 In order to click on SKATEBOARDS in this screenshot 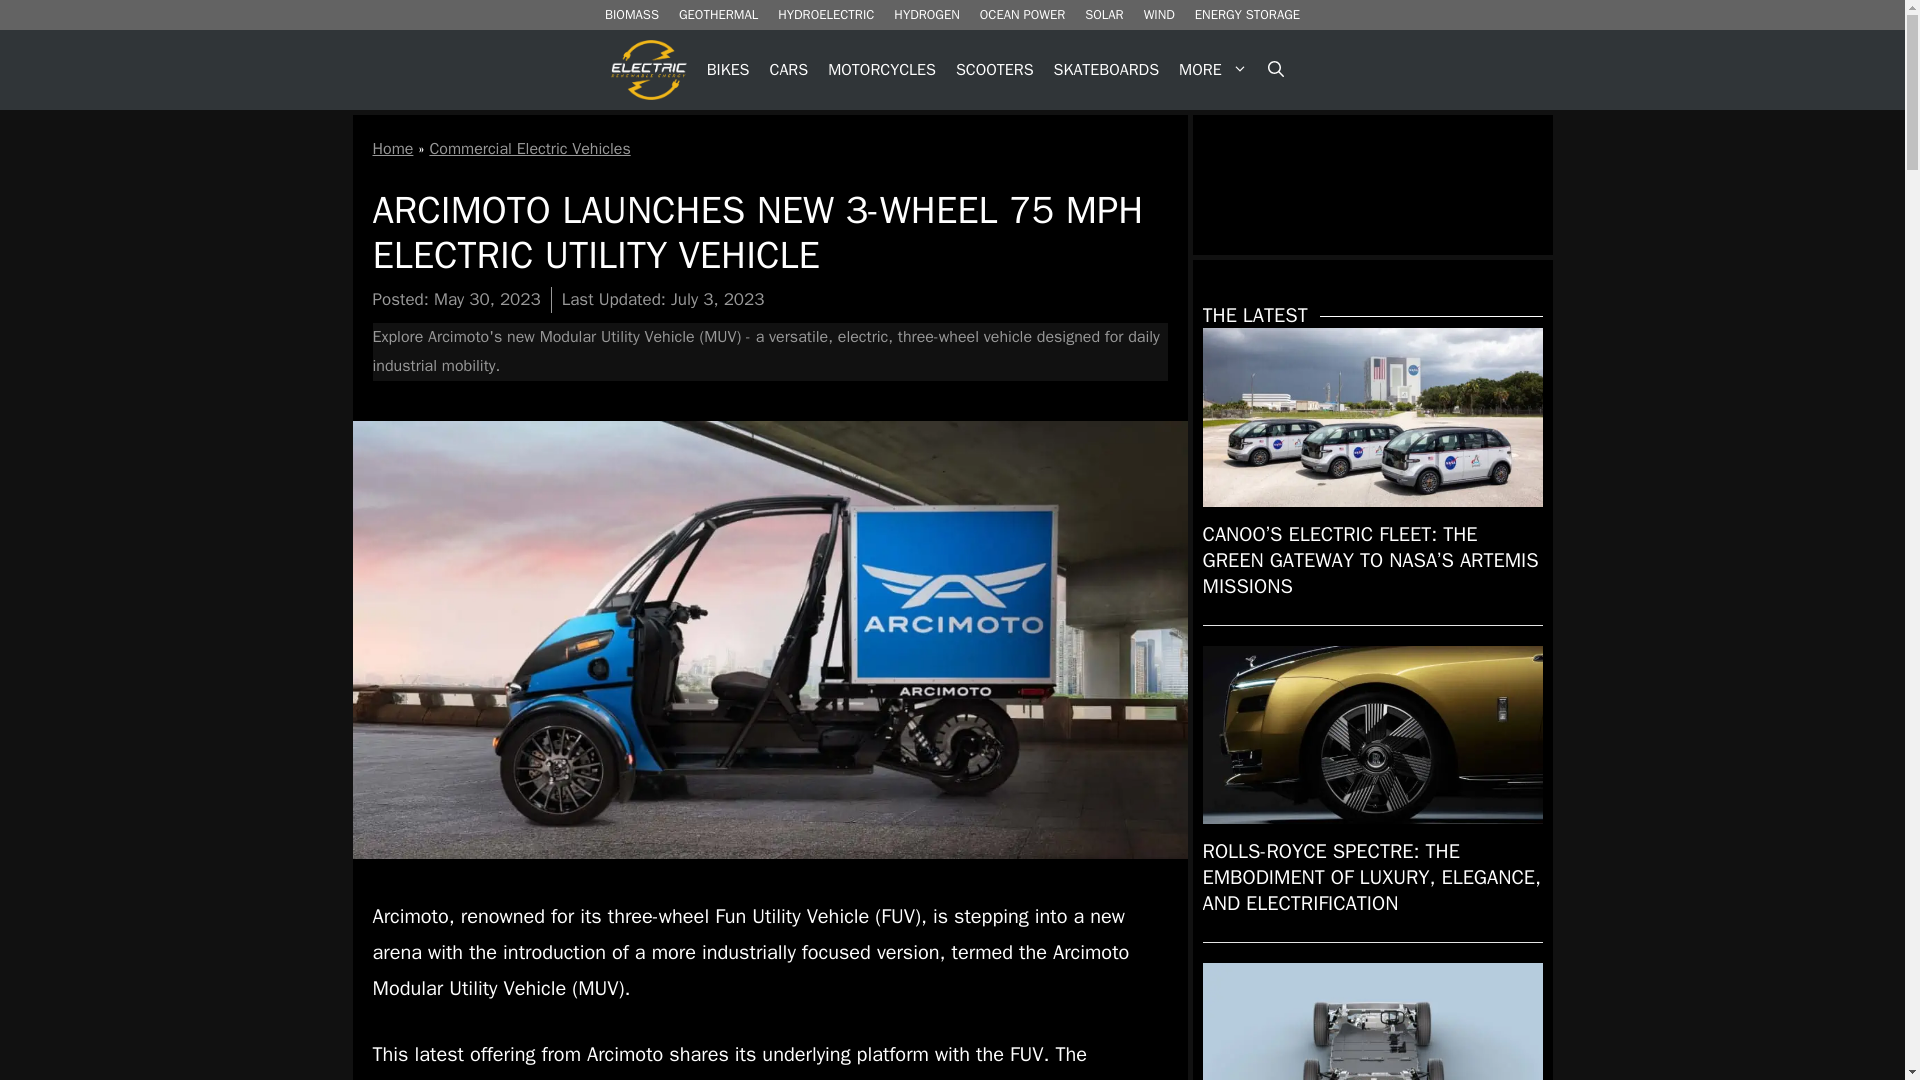, I will do `click(1106, 70)`.